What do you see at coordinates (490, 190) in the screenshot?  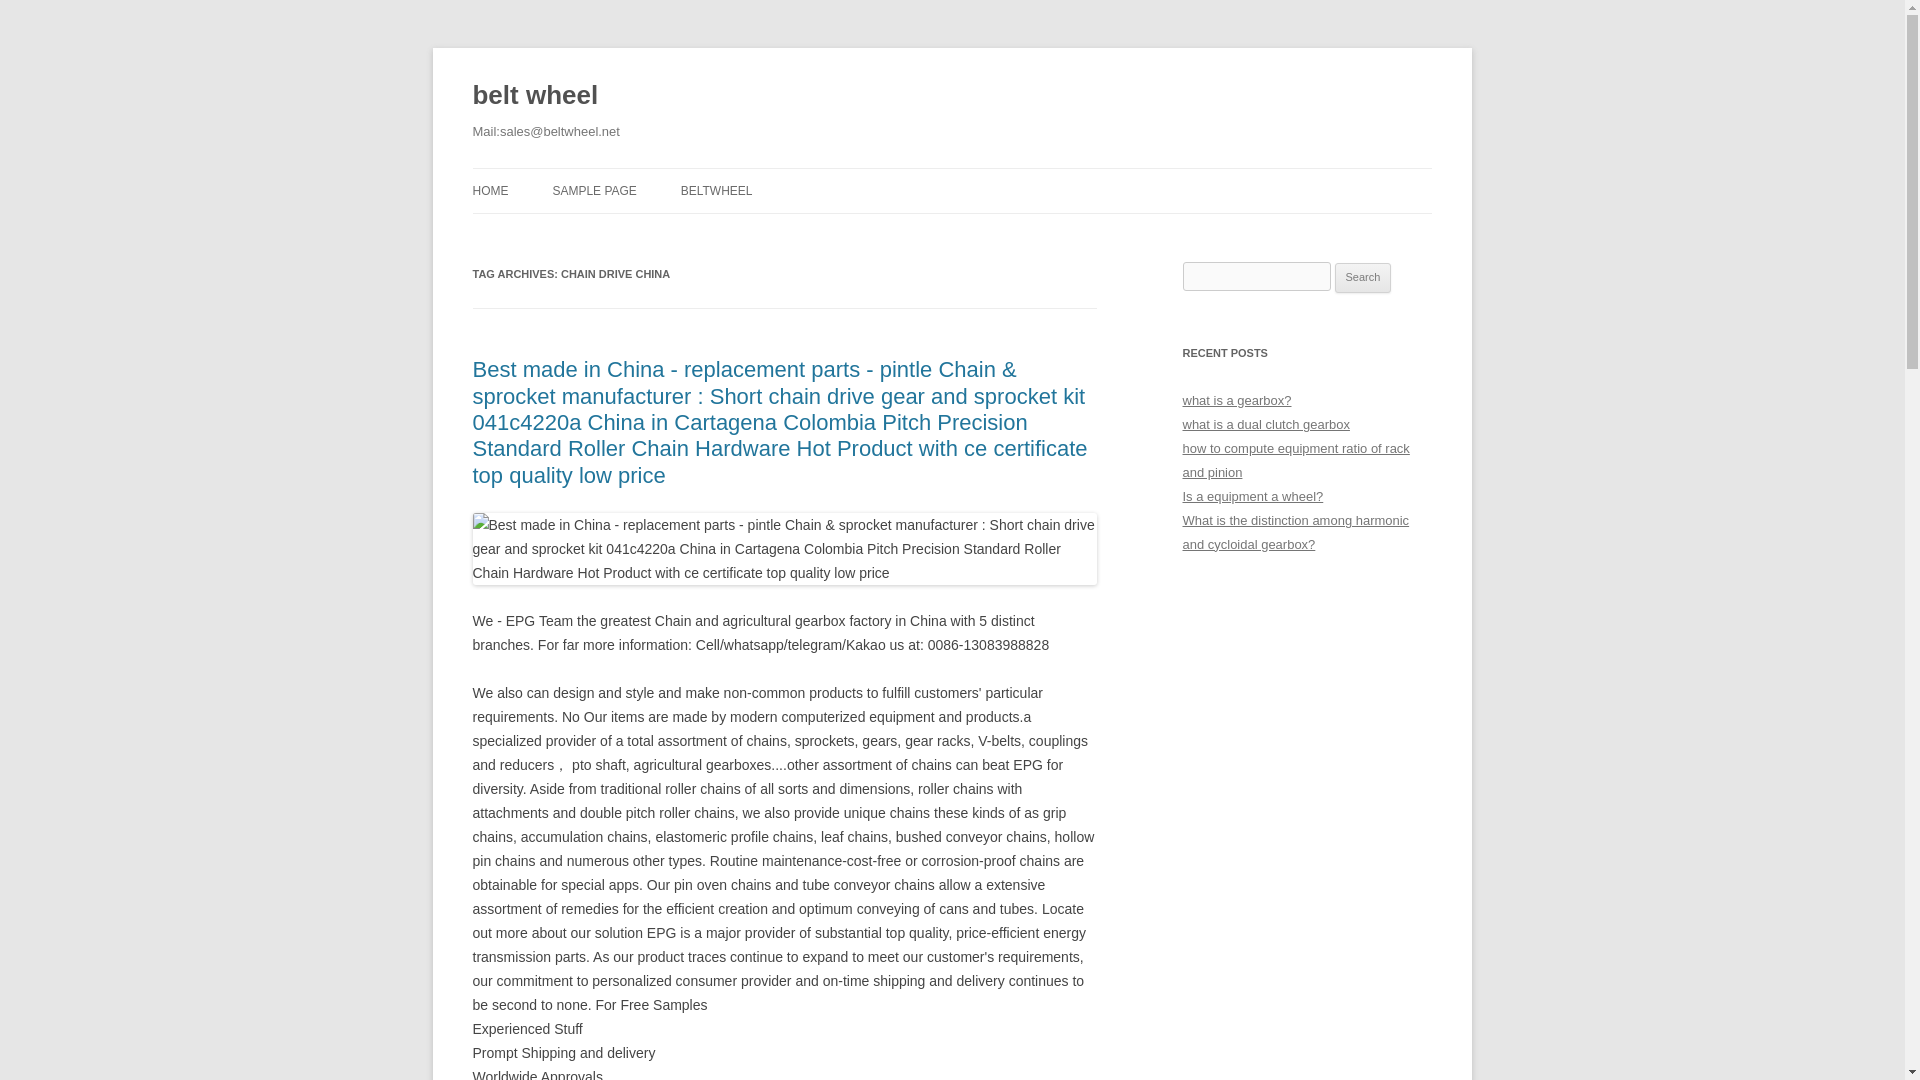 I see `HOME` at bounding box center [490, 190].